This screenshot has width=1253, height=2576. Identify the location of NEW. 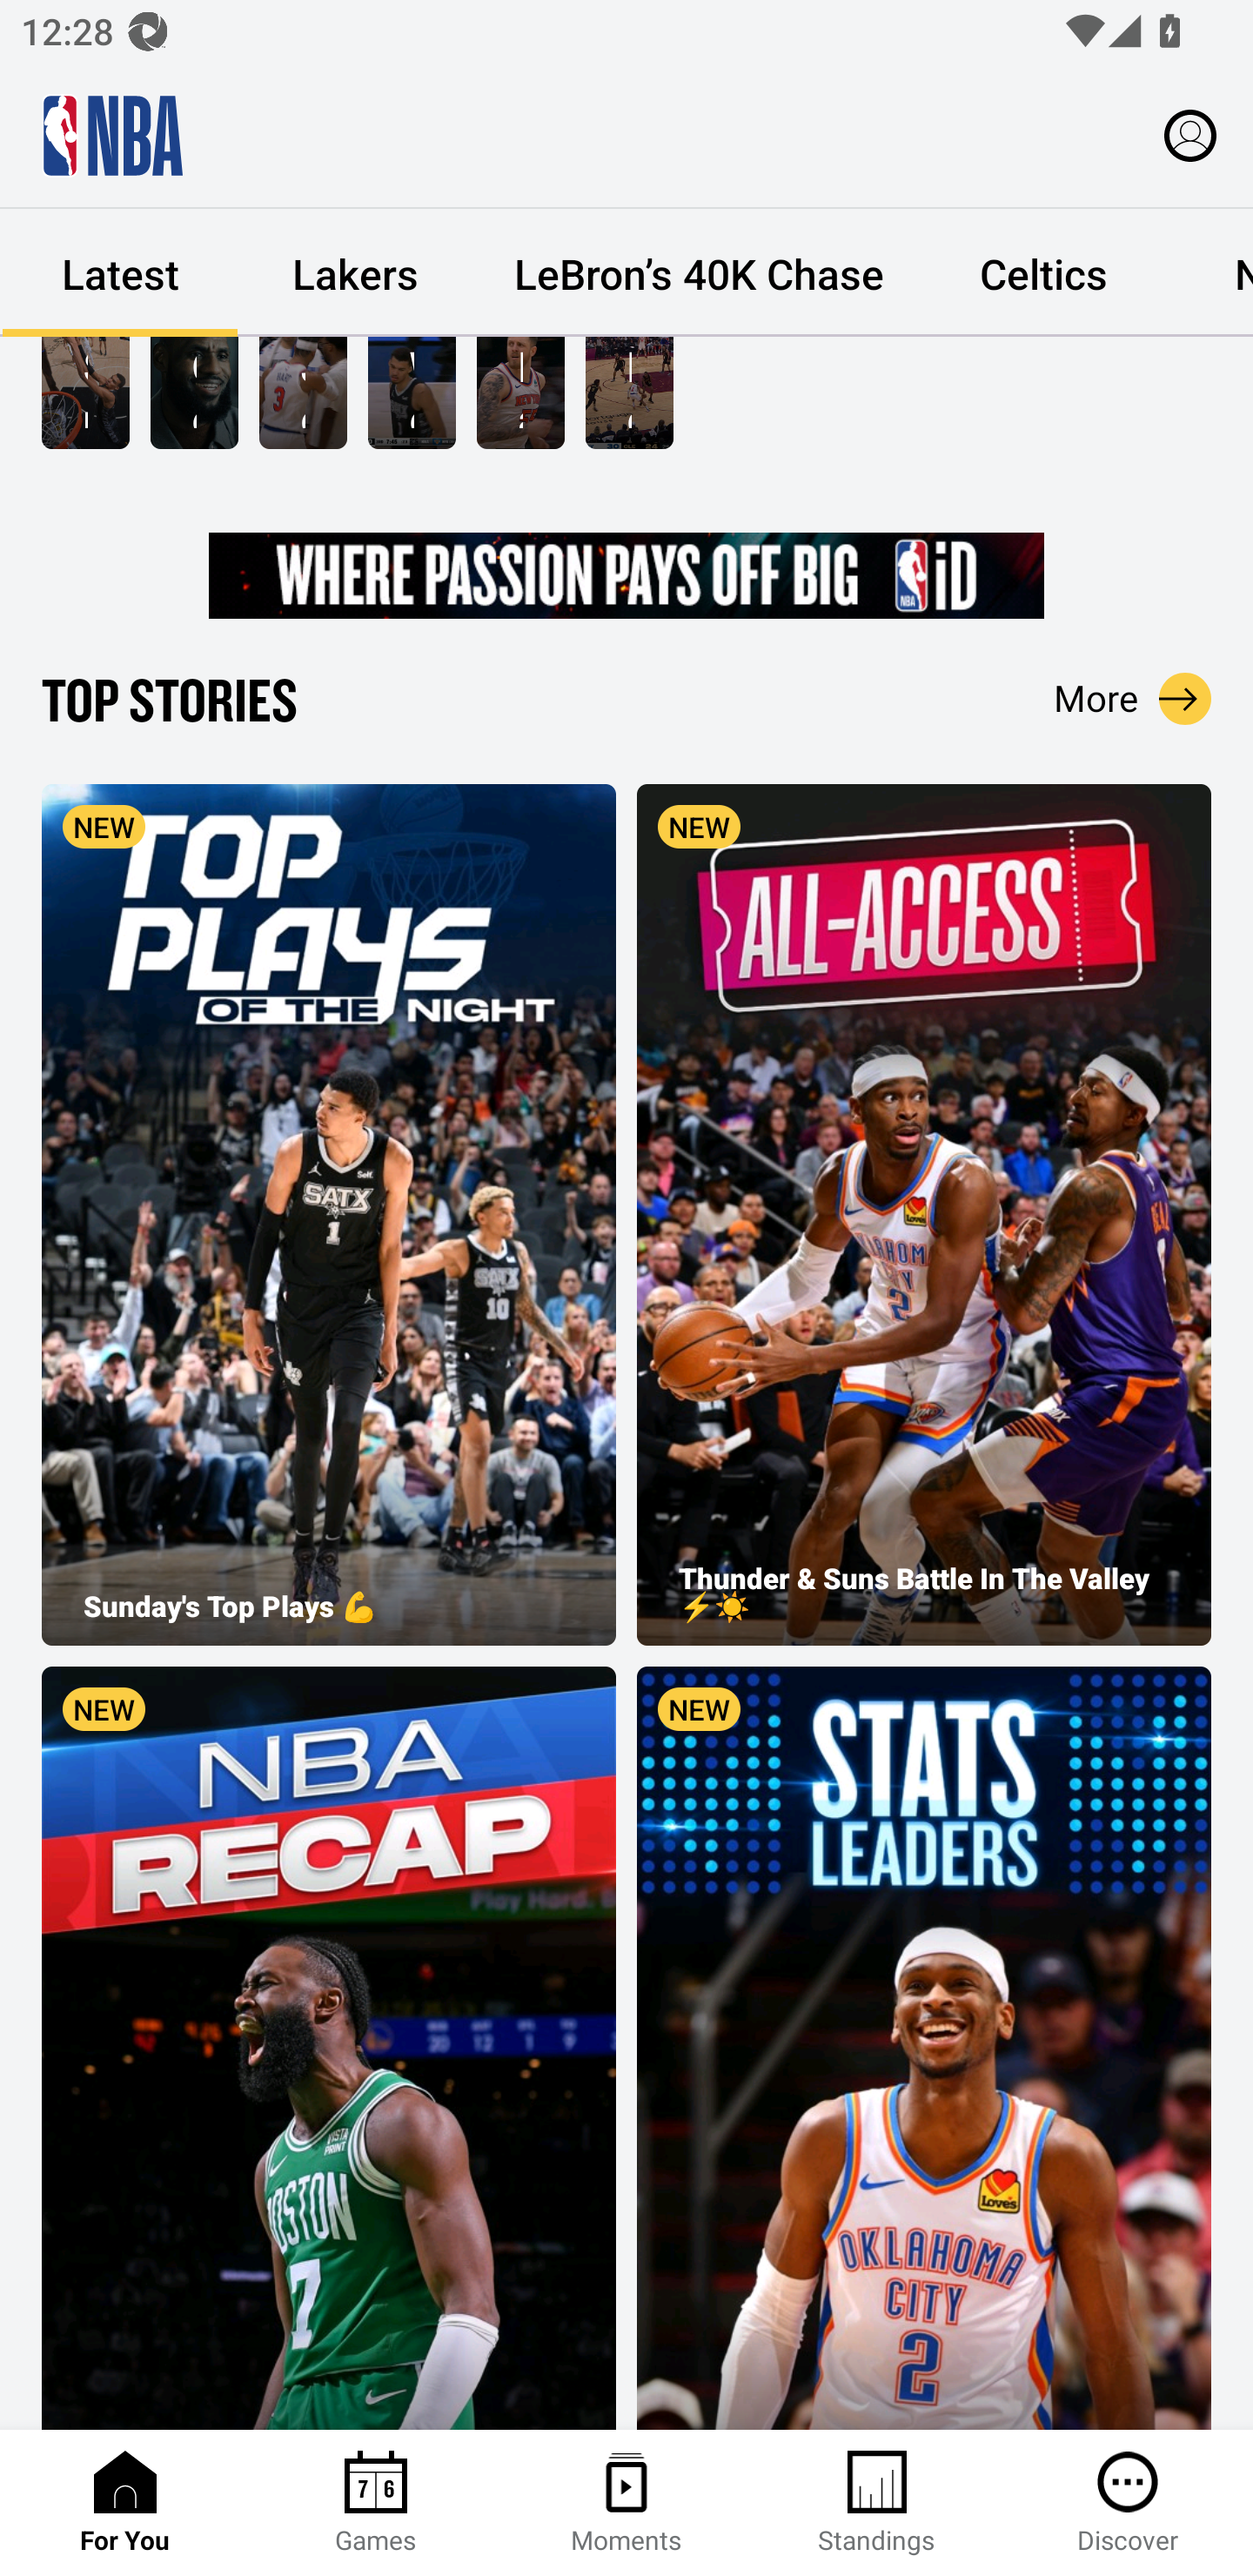
(329, 2048).